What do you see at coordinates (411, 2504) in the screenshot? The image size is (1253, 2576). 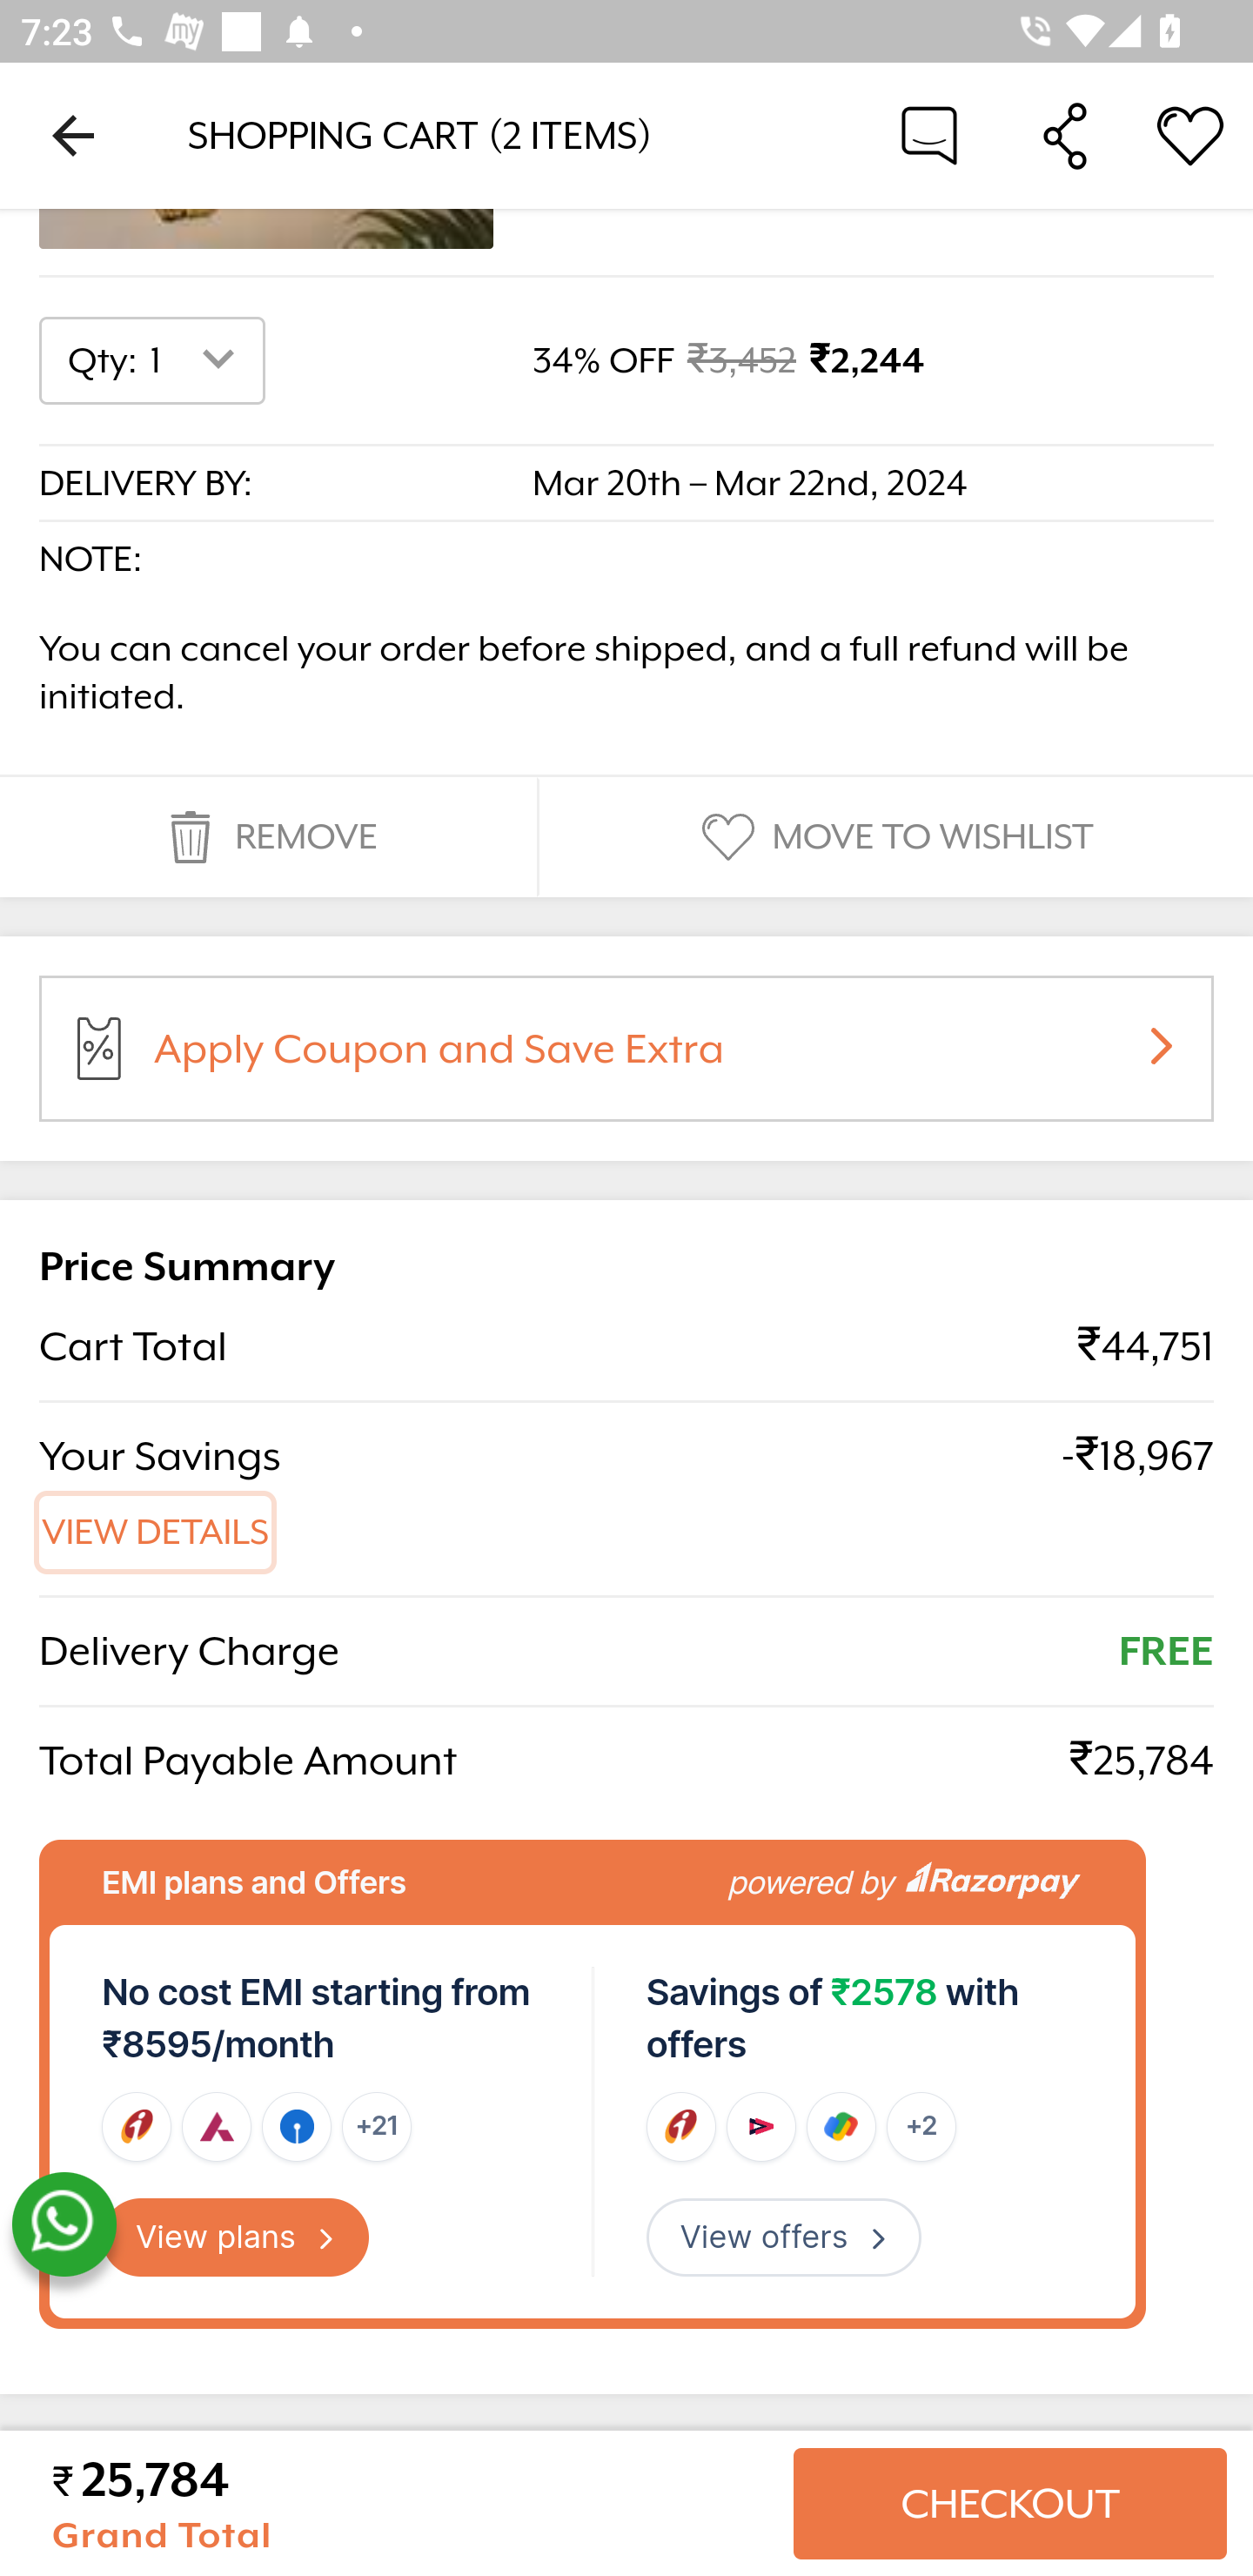 I see `₹ 25,784 Grand Total` at bounding box center [411, 2504].